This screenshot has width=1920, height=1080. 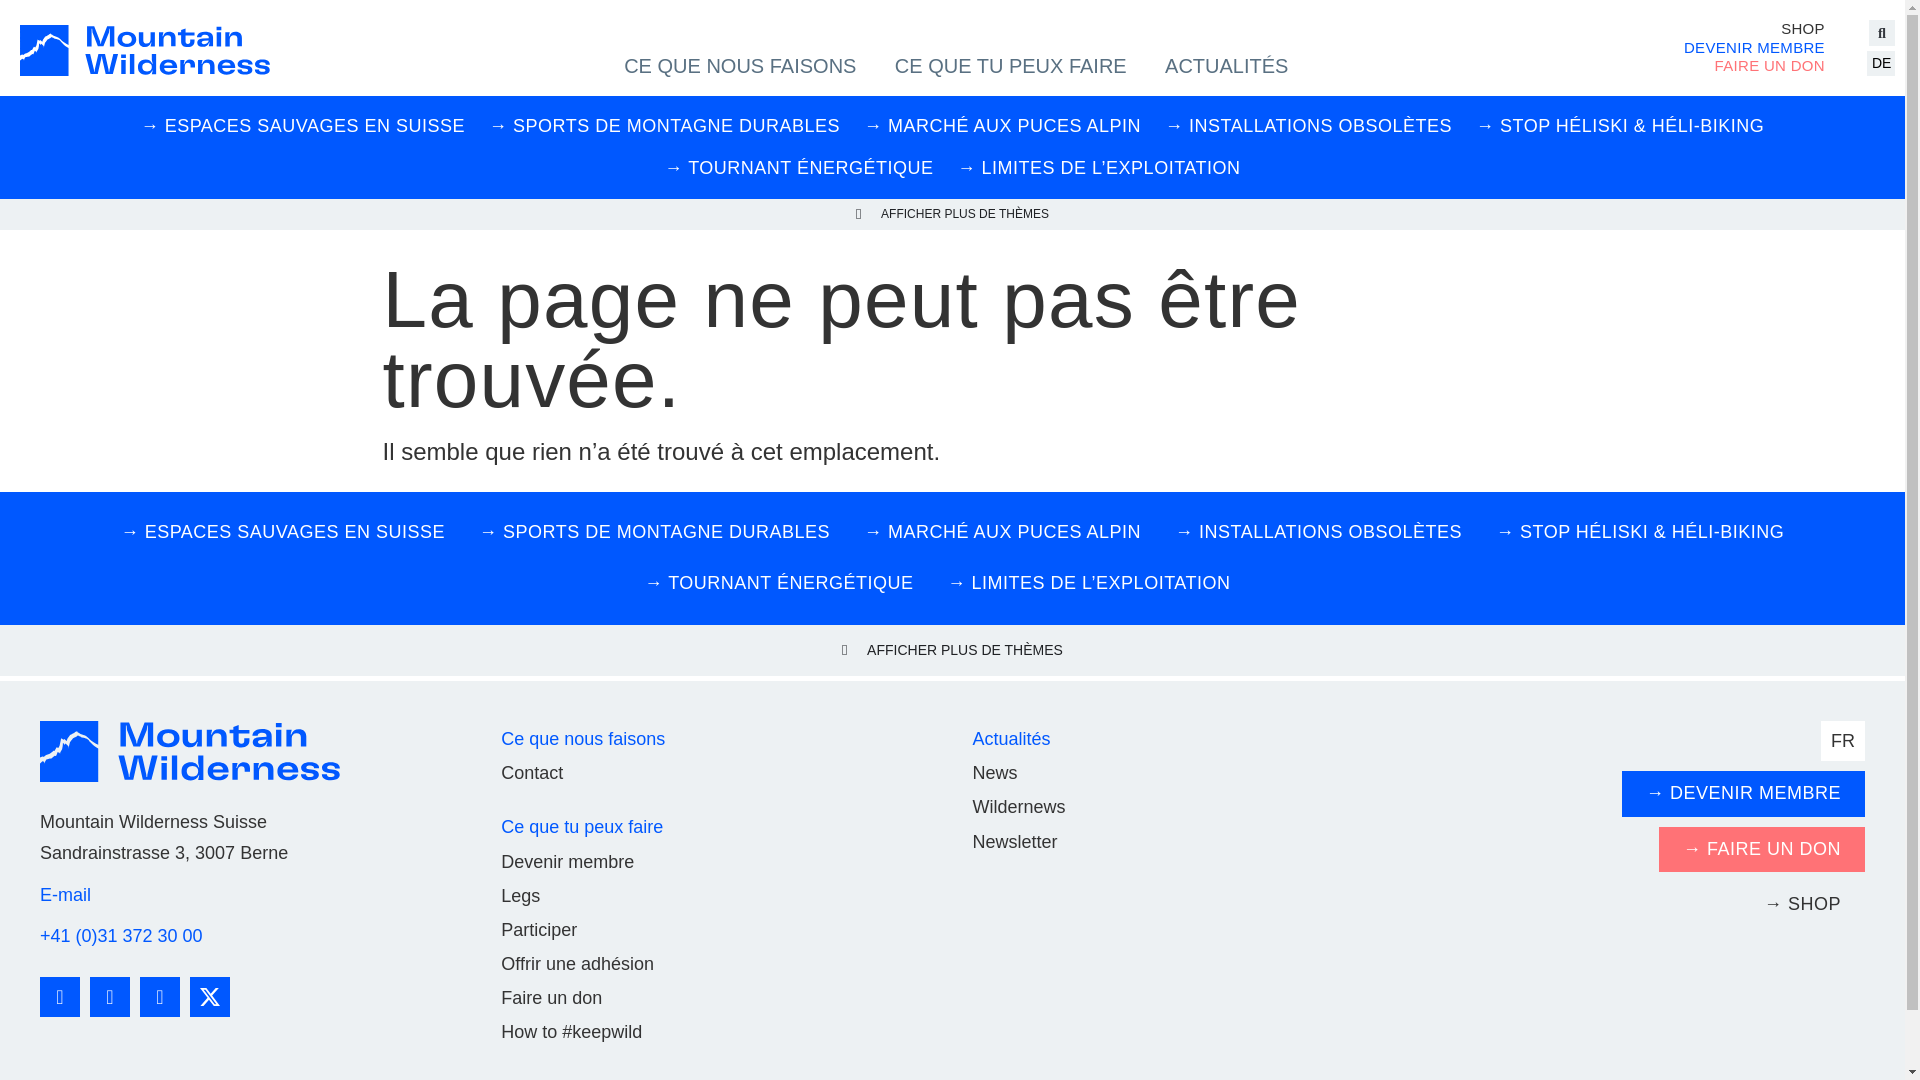 I want to click on FAIRE UN DON, so click(x=1754, y=66).